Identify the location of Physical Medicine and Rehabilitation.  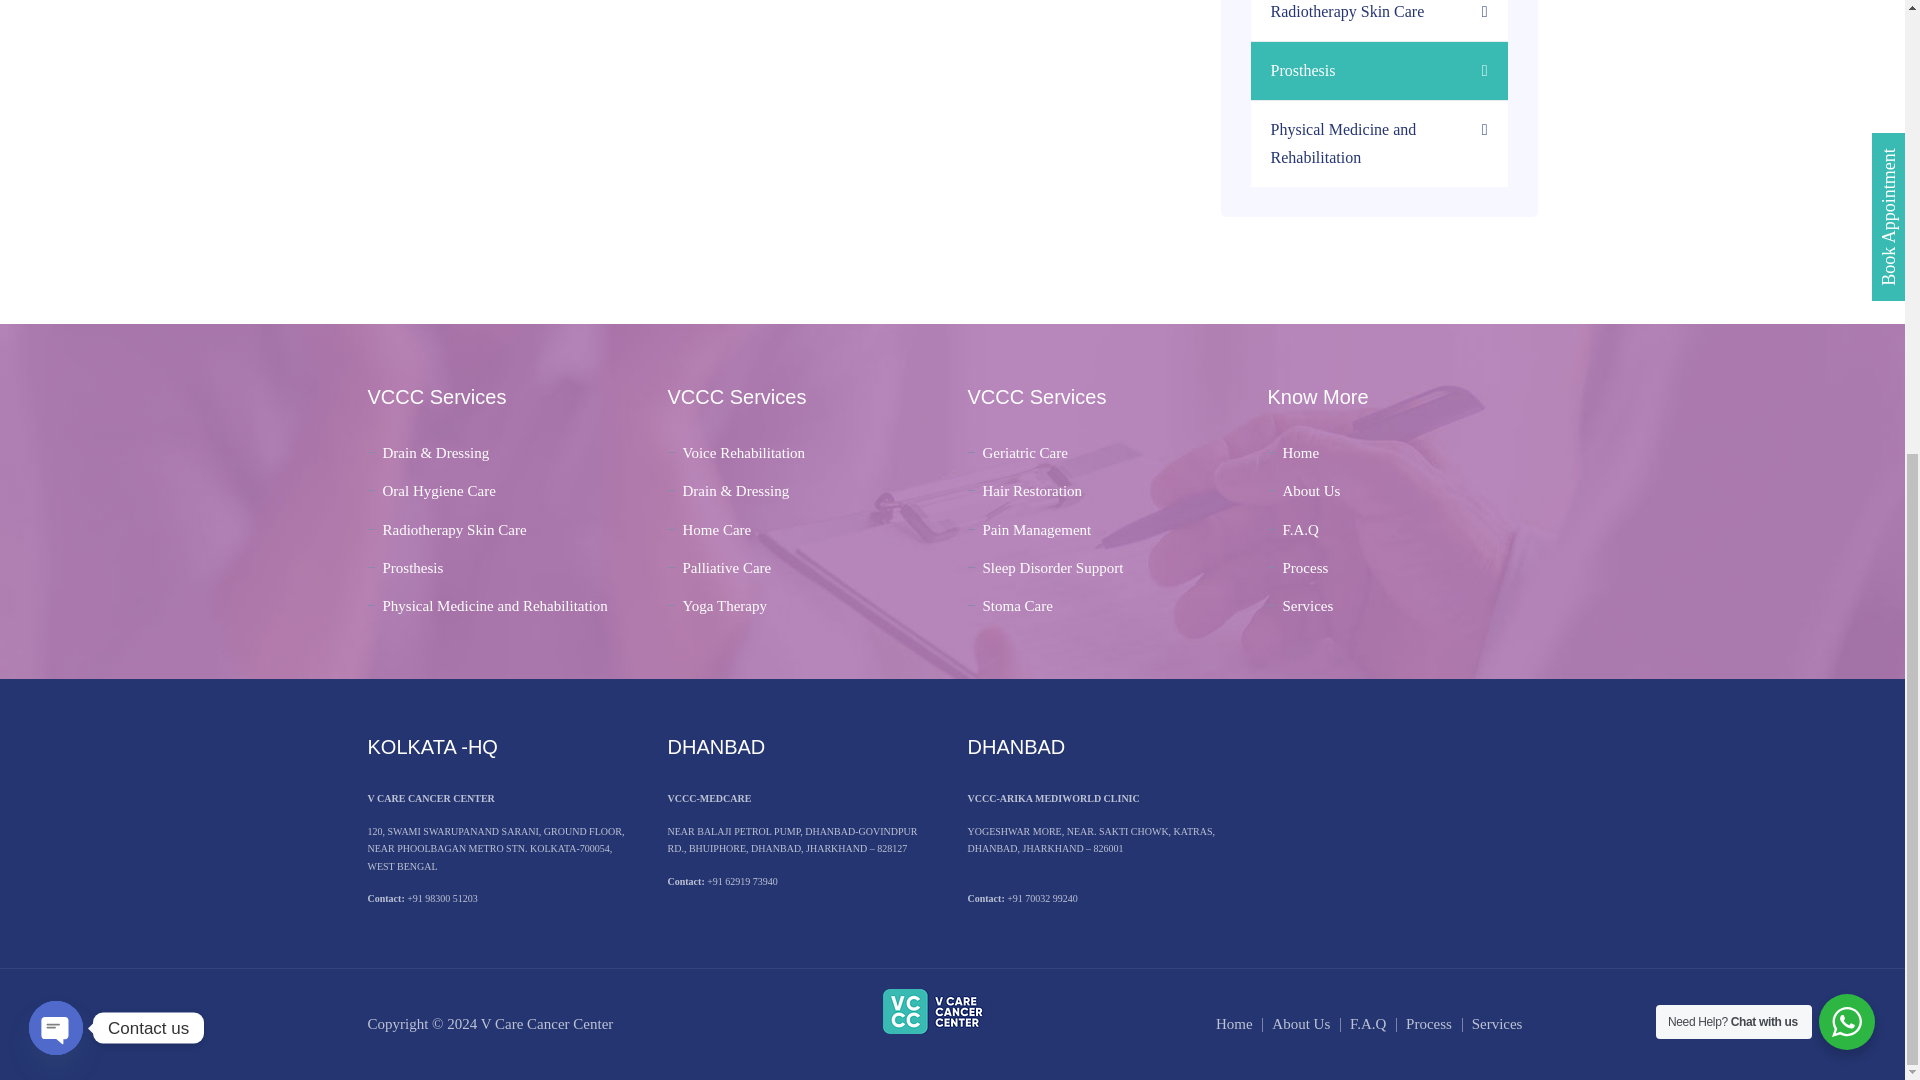
(1379, 144).